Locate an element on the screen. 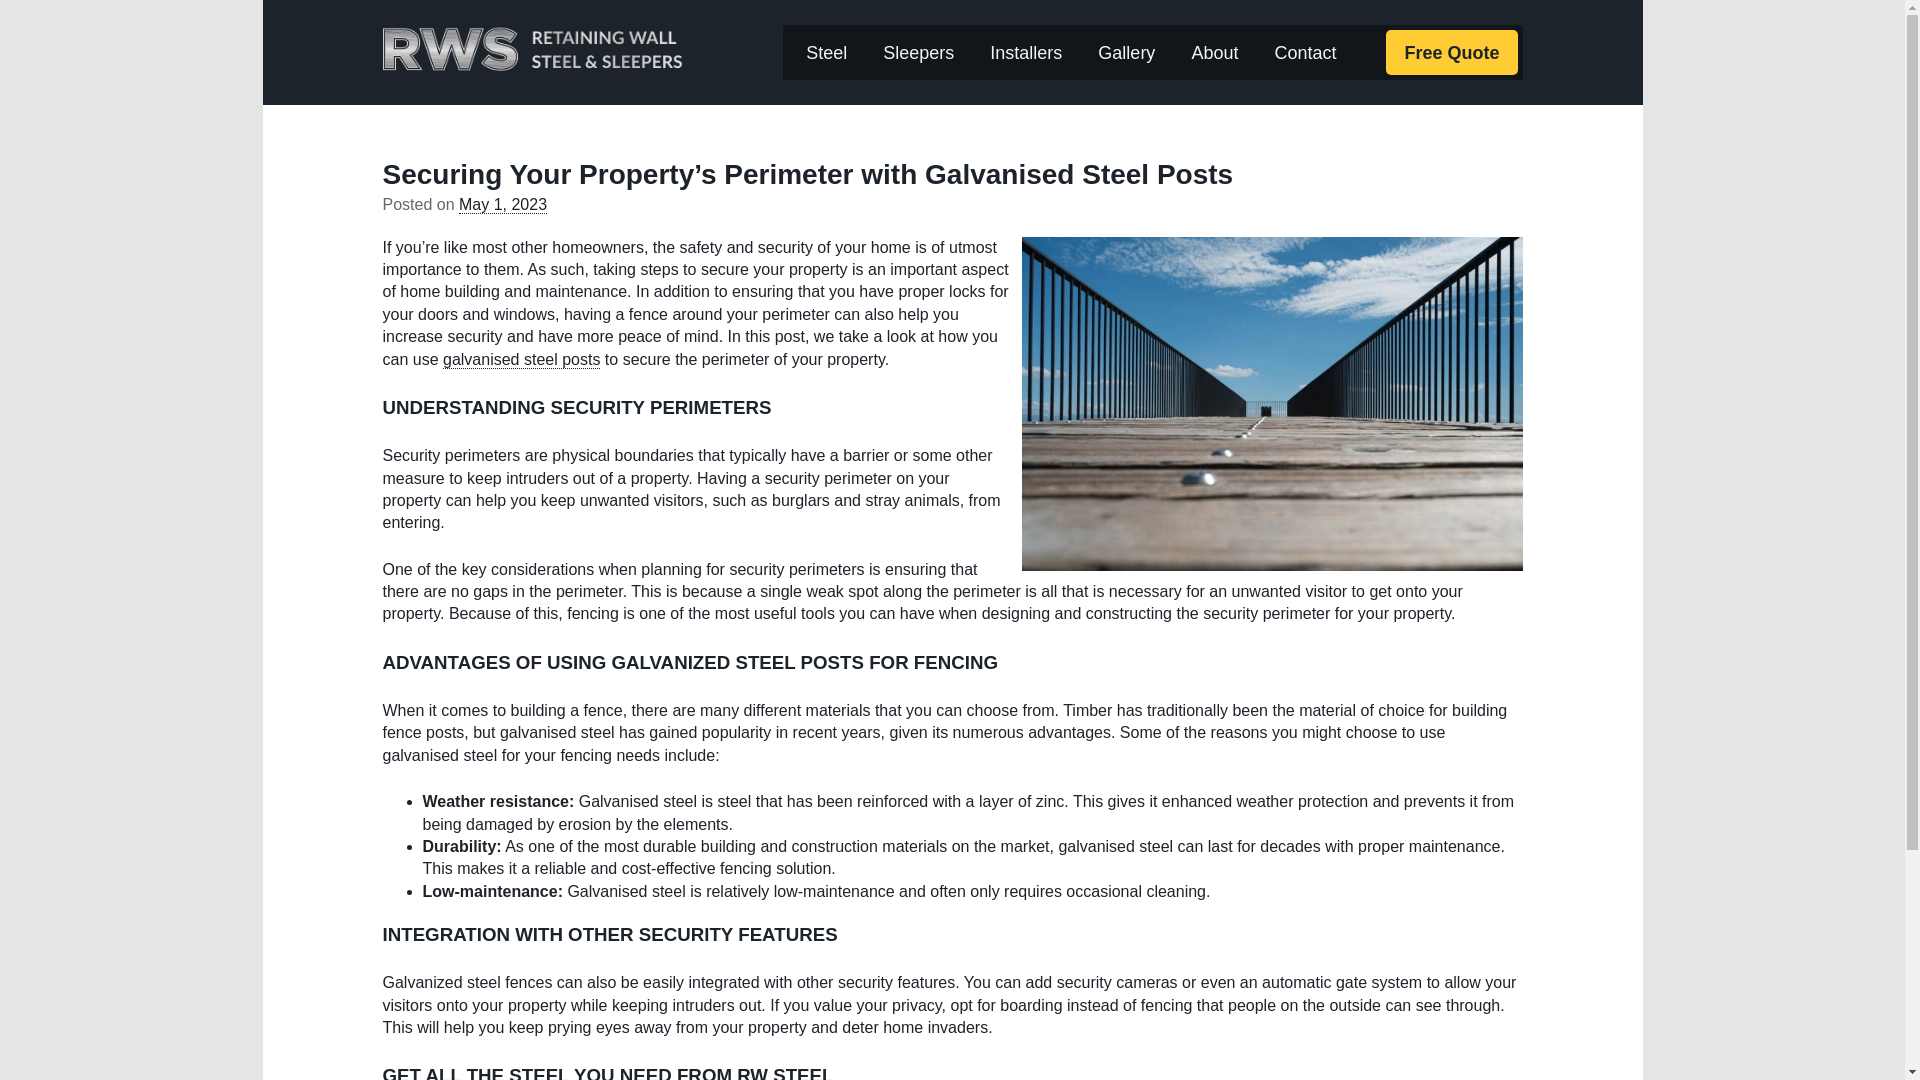  7:44 am is located at coordinates (502, 204).